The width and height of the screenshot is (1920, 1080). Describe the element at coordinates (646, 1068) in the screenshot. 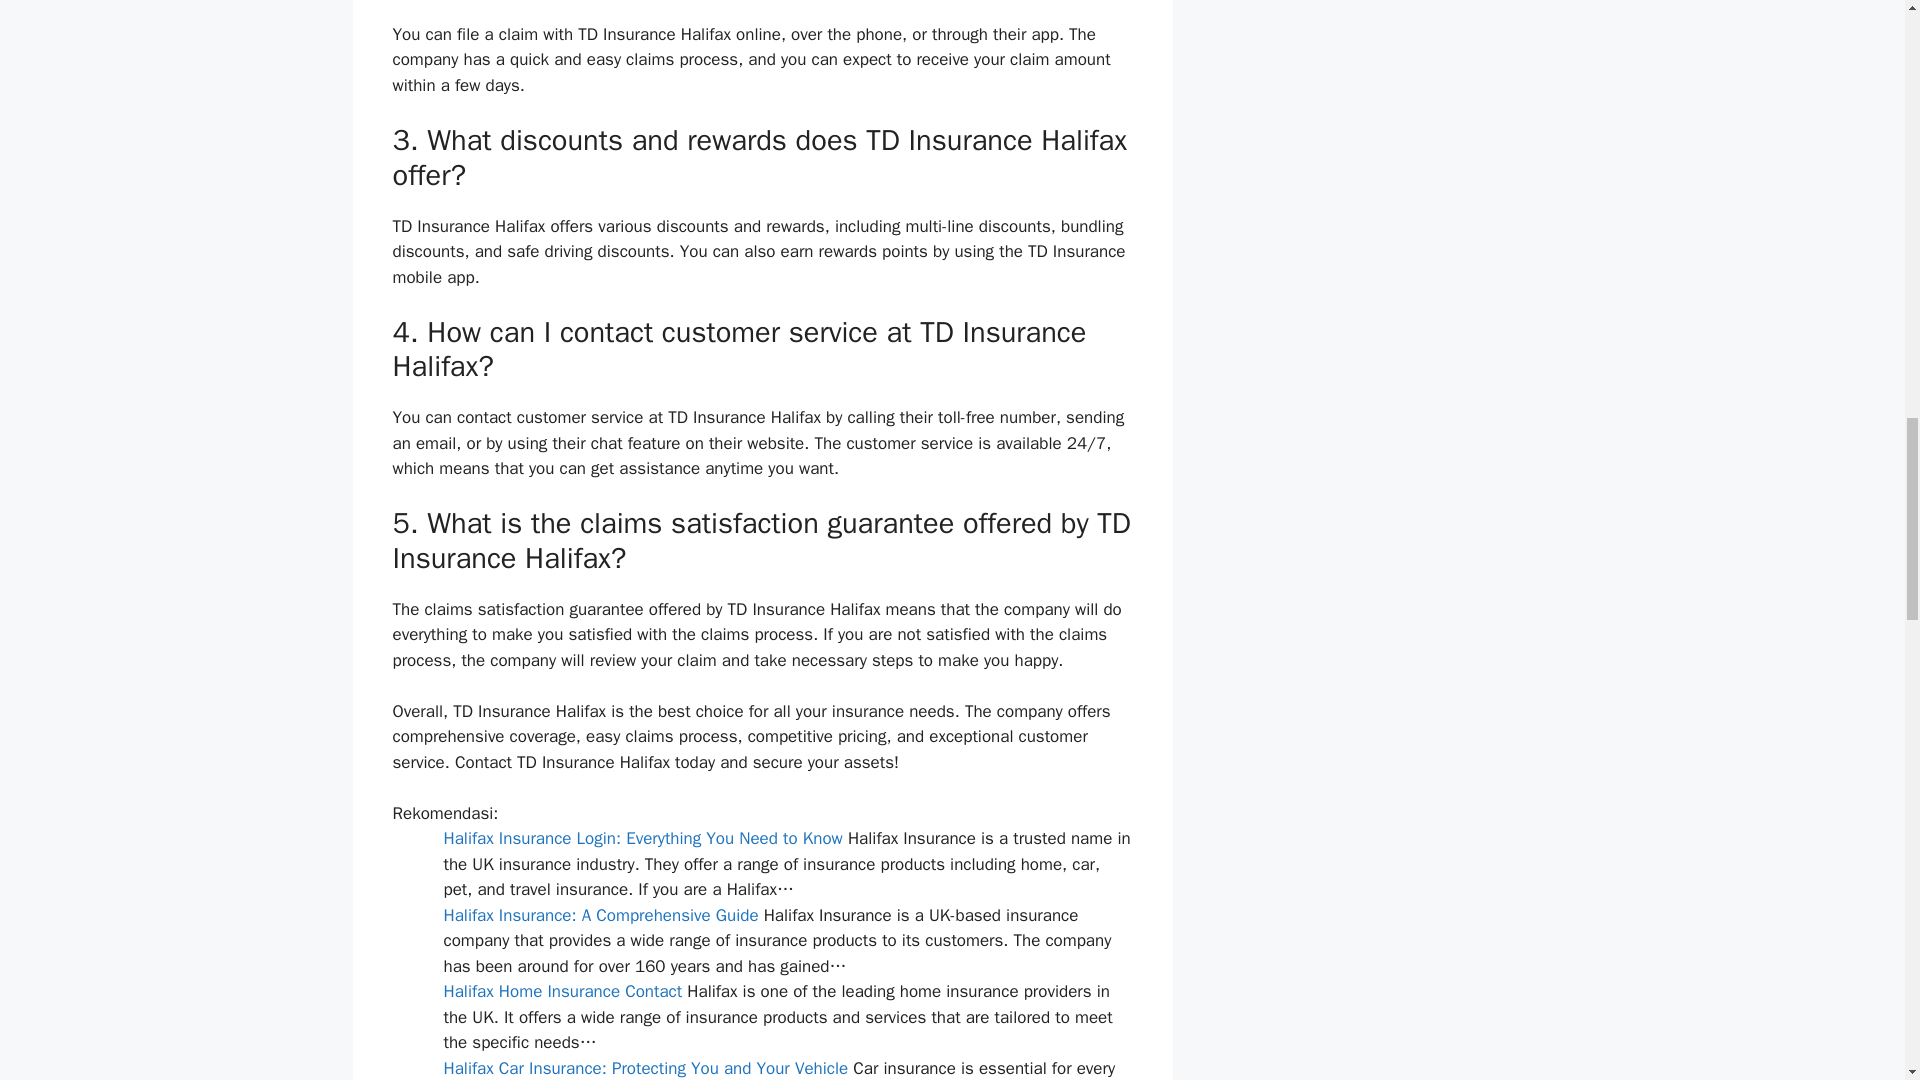

I see `Halifax Car Insurance: Protecting You and Your Vehicle` at that location.